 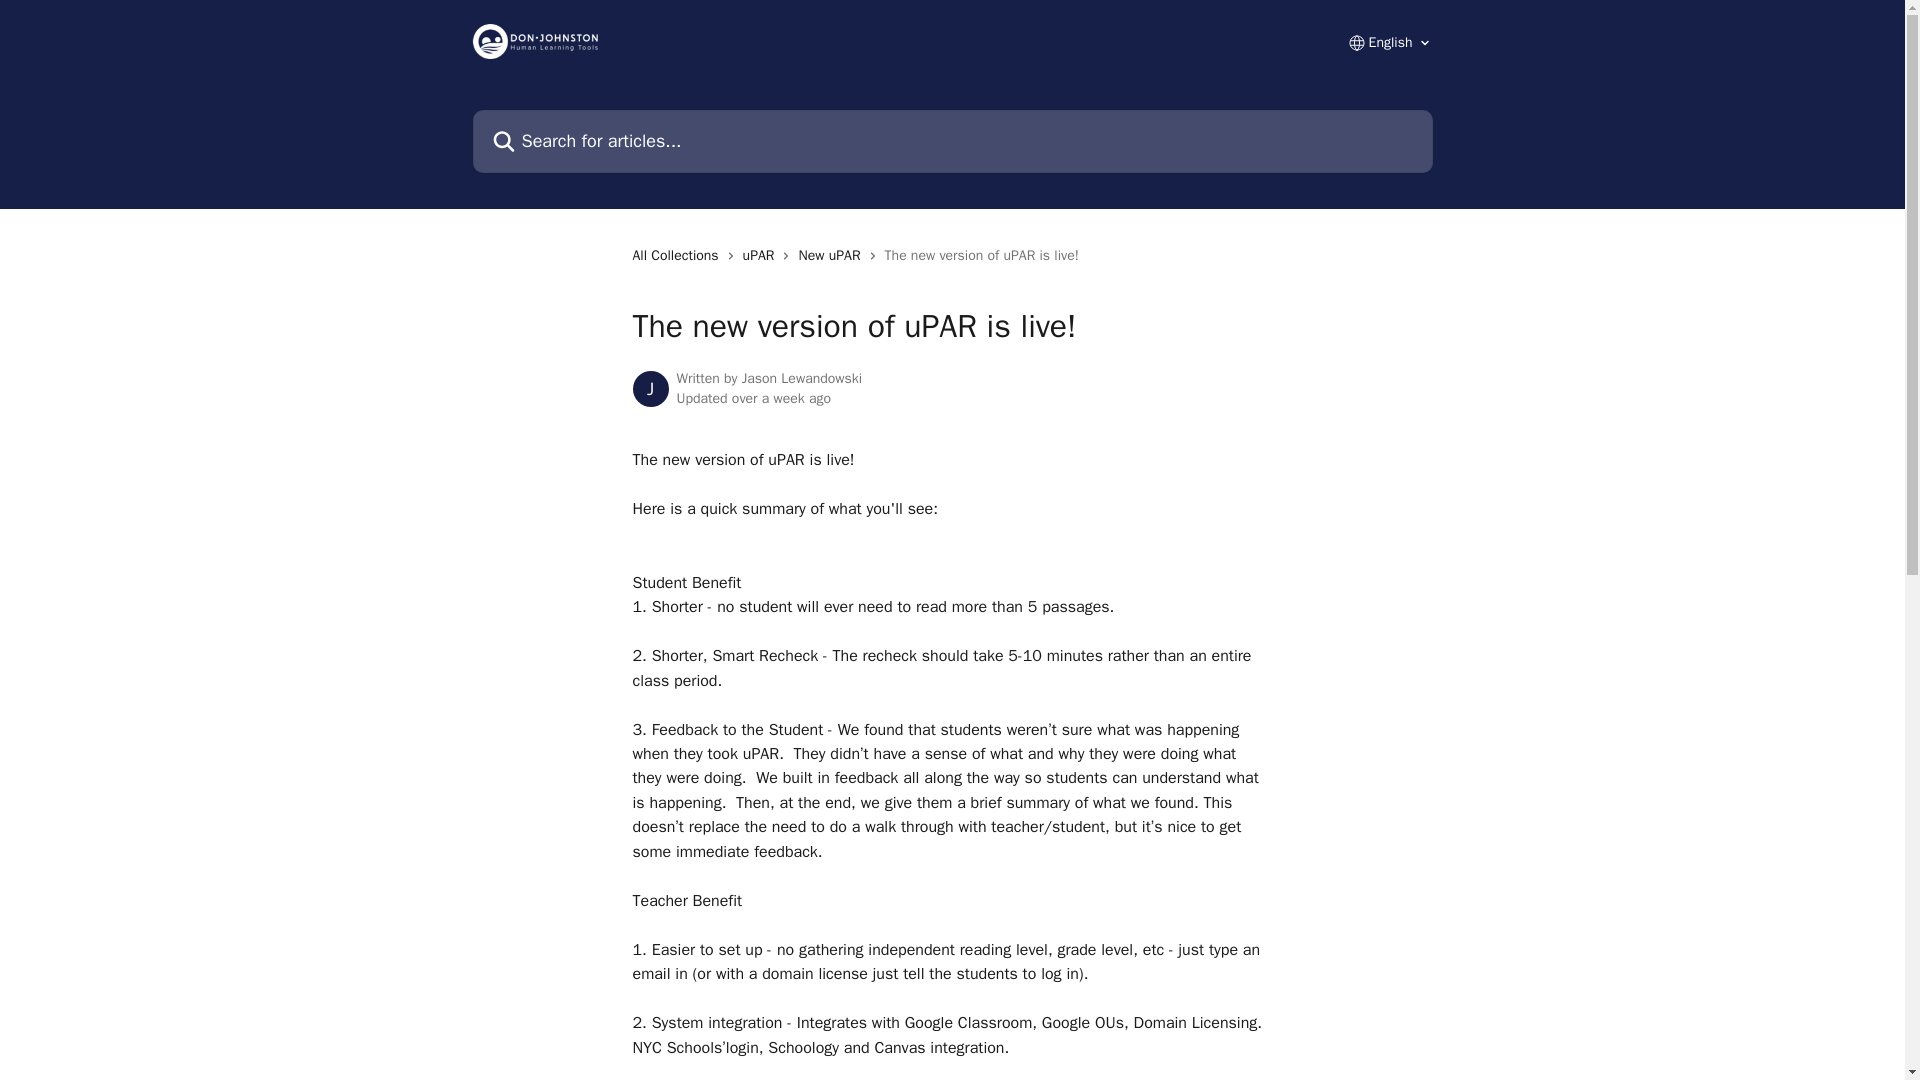 What do you see at coordinates (832, 256) in the screenshot?
I see `New uPAR` at bounding box center [832, 256].